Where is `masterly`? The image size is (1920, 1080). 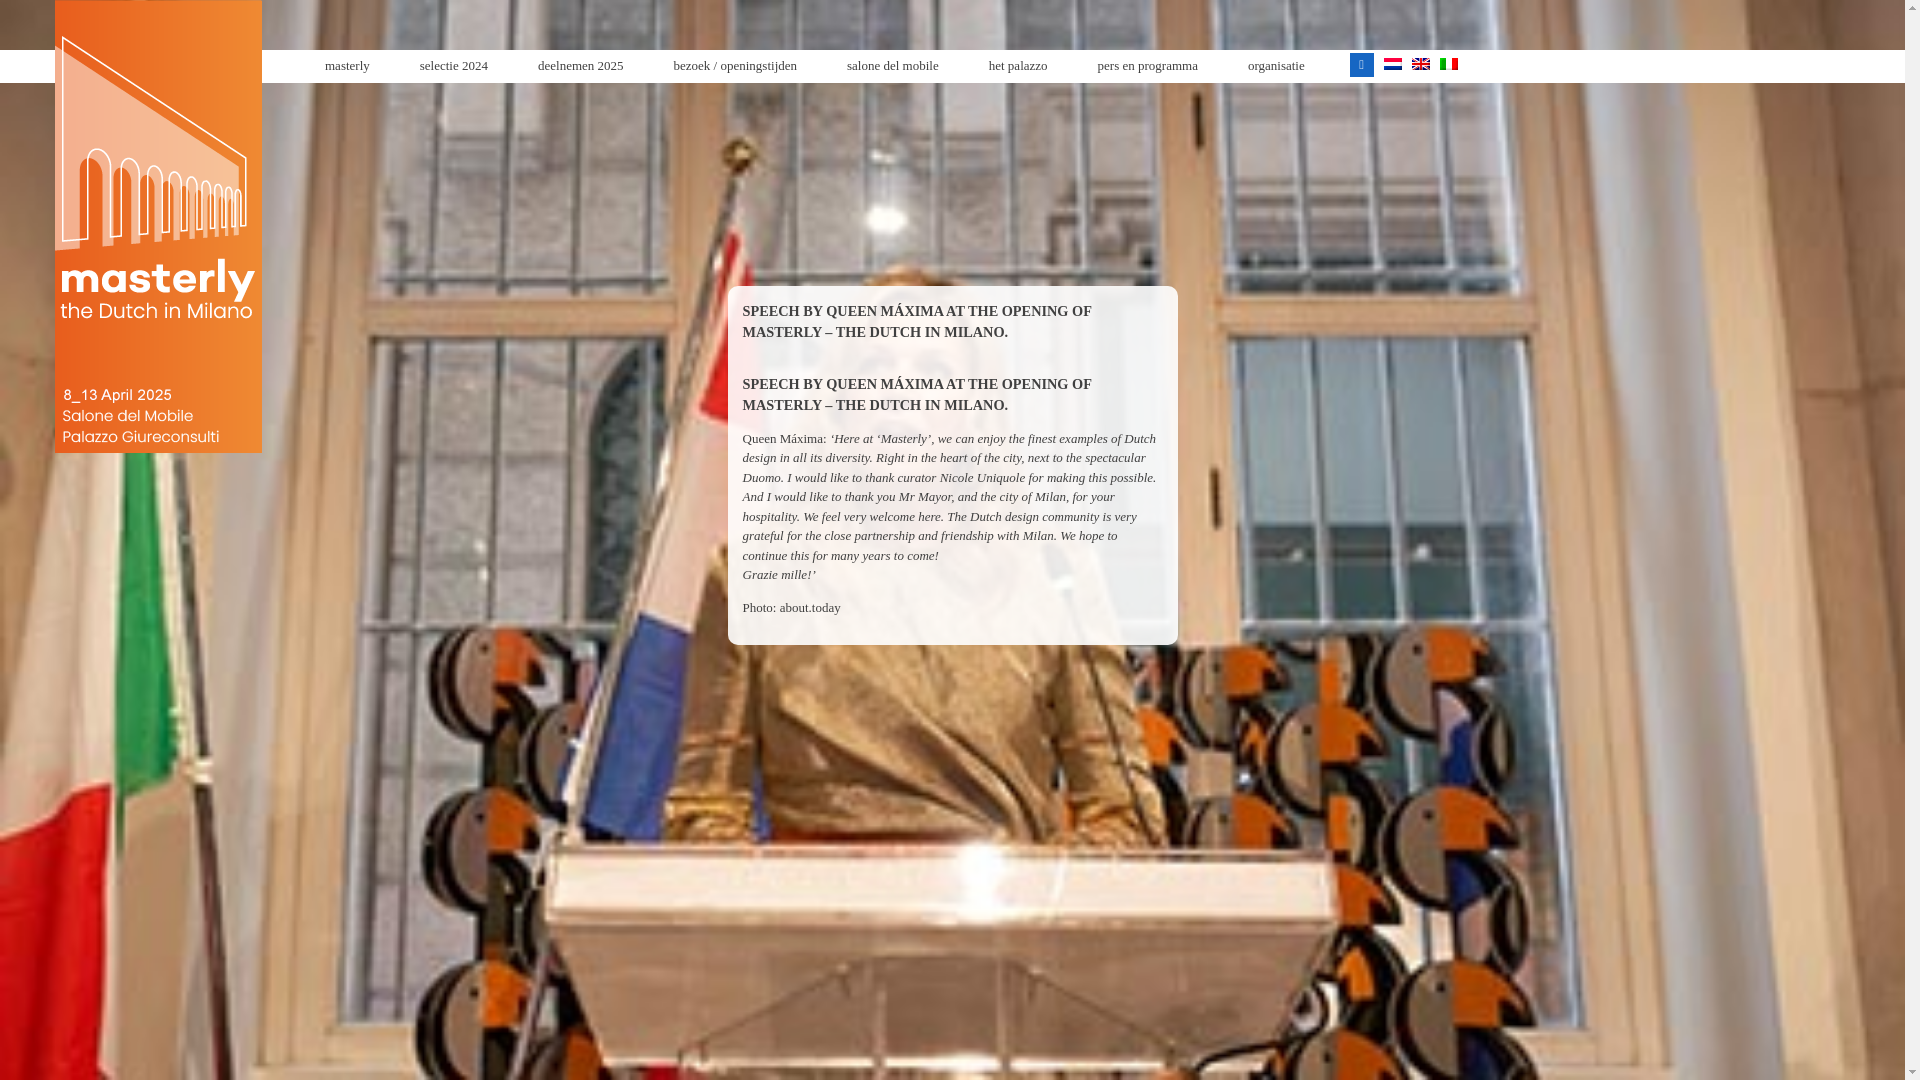 masterly is located at coordinates (347, 66).